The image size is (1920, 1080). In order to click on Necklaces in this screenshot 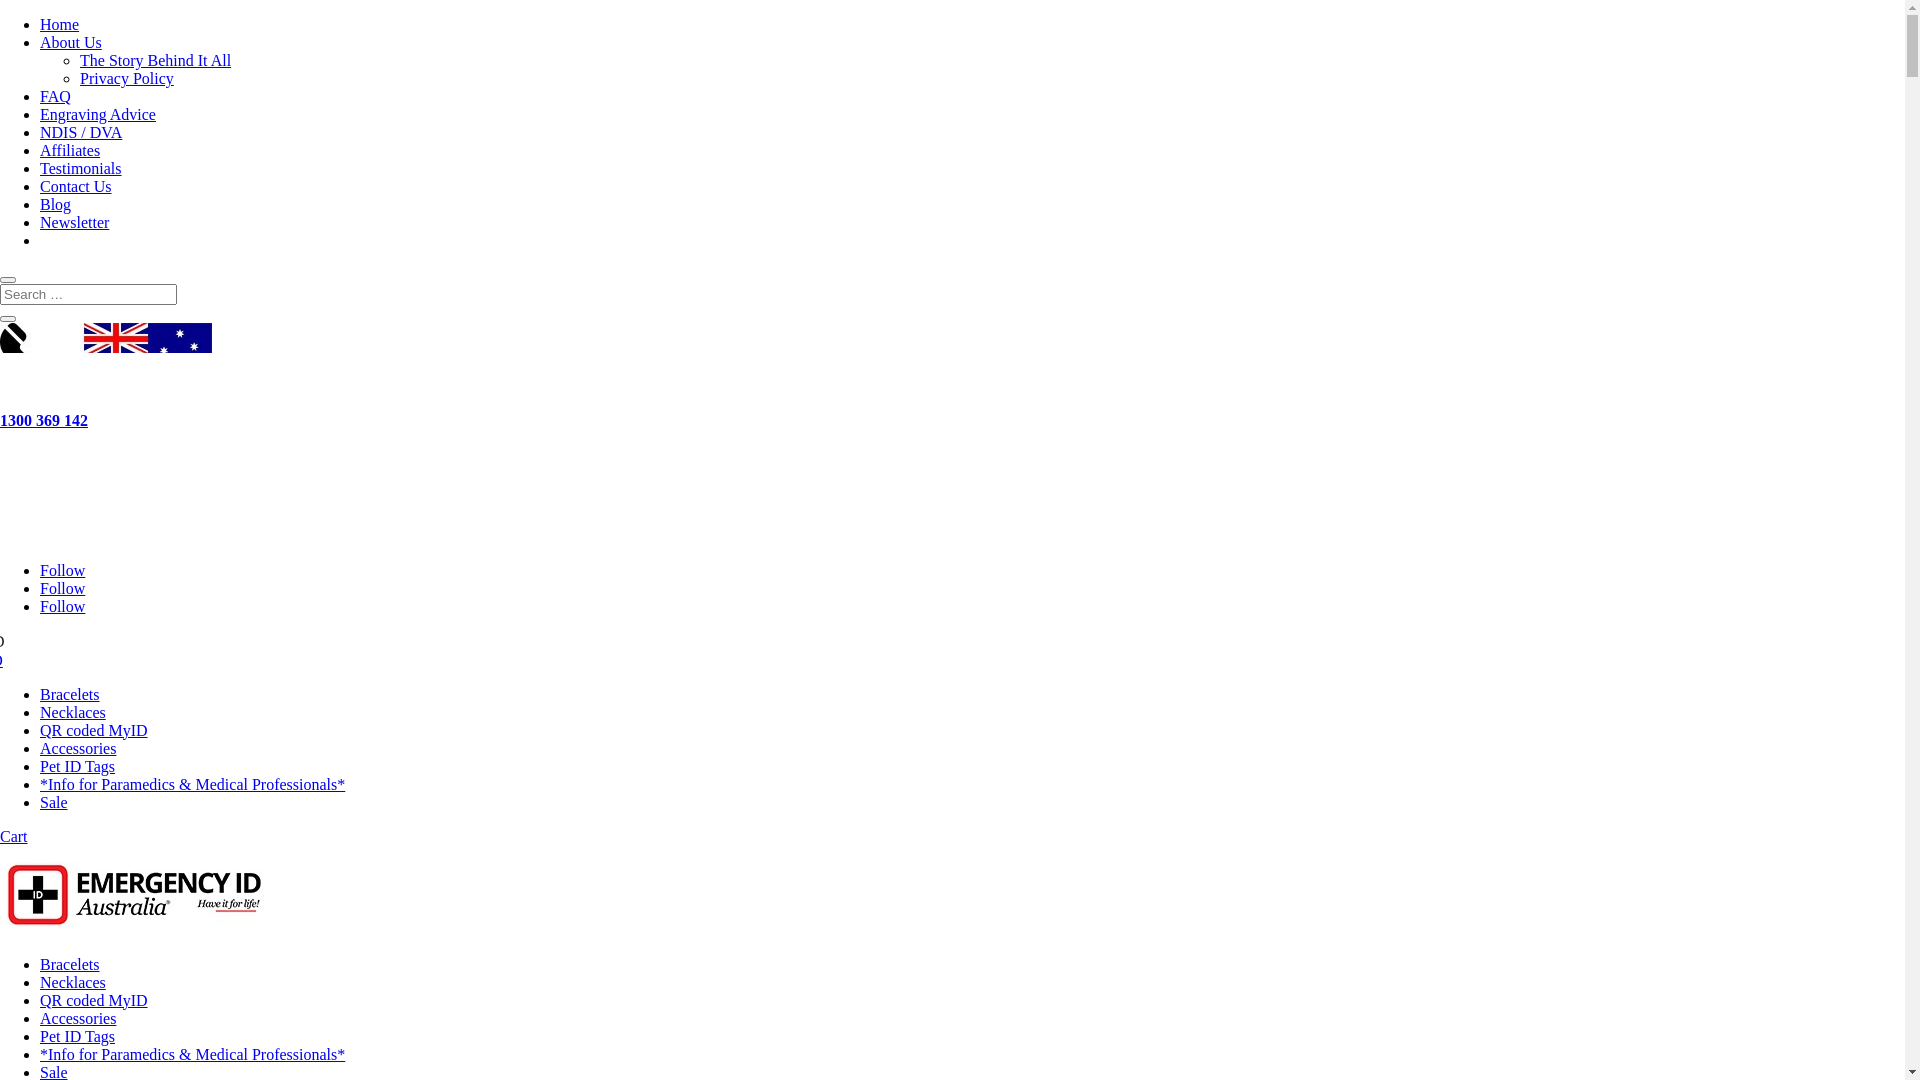, I will do `click(73, 712)`.